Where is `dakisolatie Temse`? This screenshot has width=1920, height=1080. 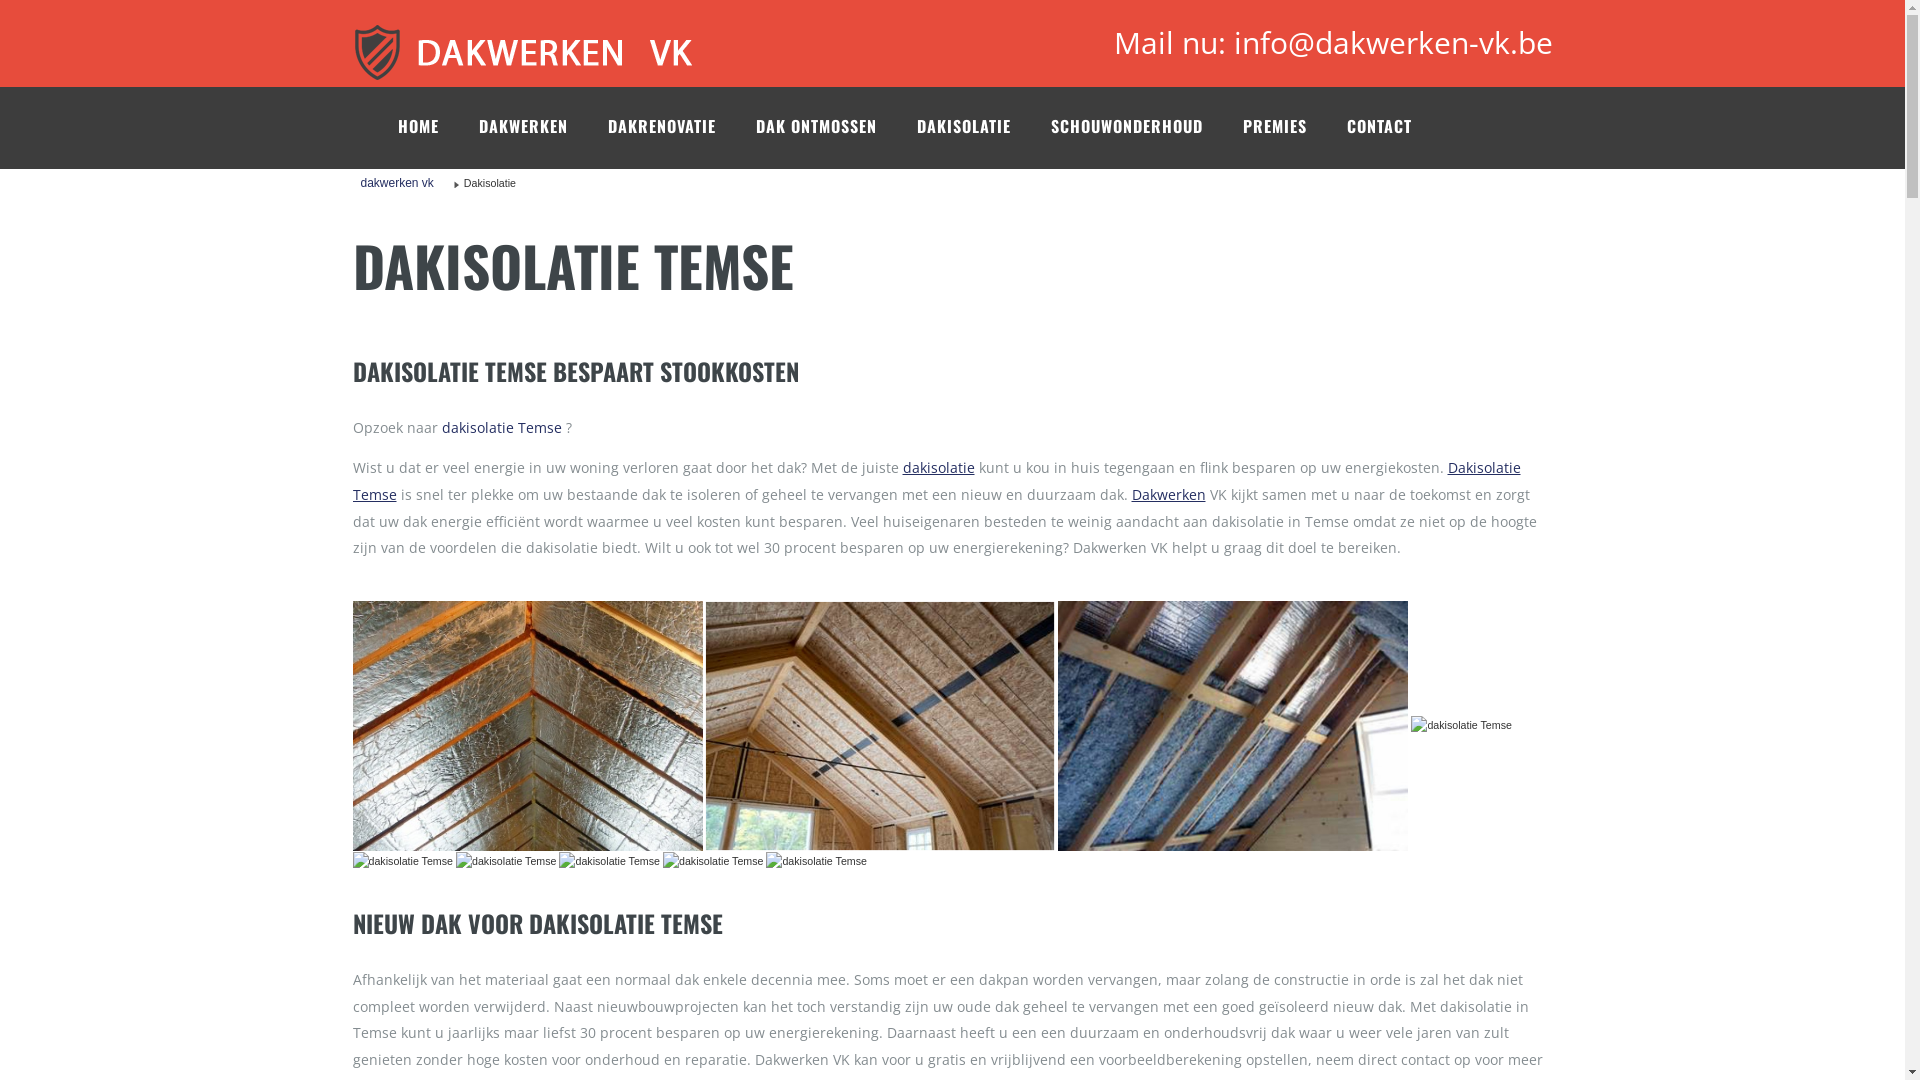
dakisolatie Temse is located at coordinates (1462, 726).